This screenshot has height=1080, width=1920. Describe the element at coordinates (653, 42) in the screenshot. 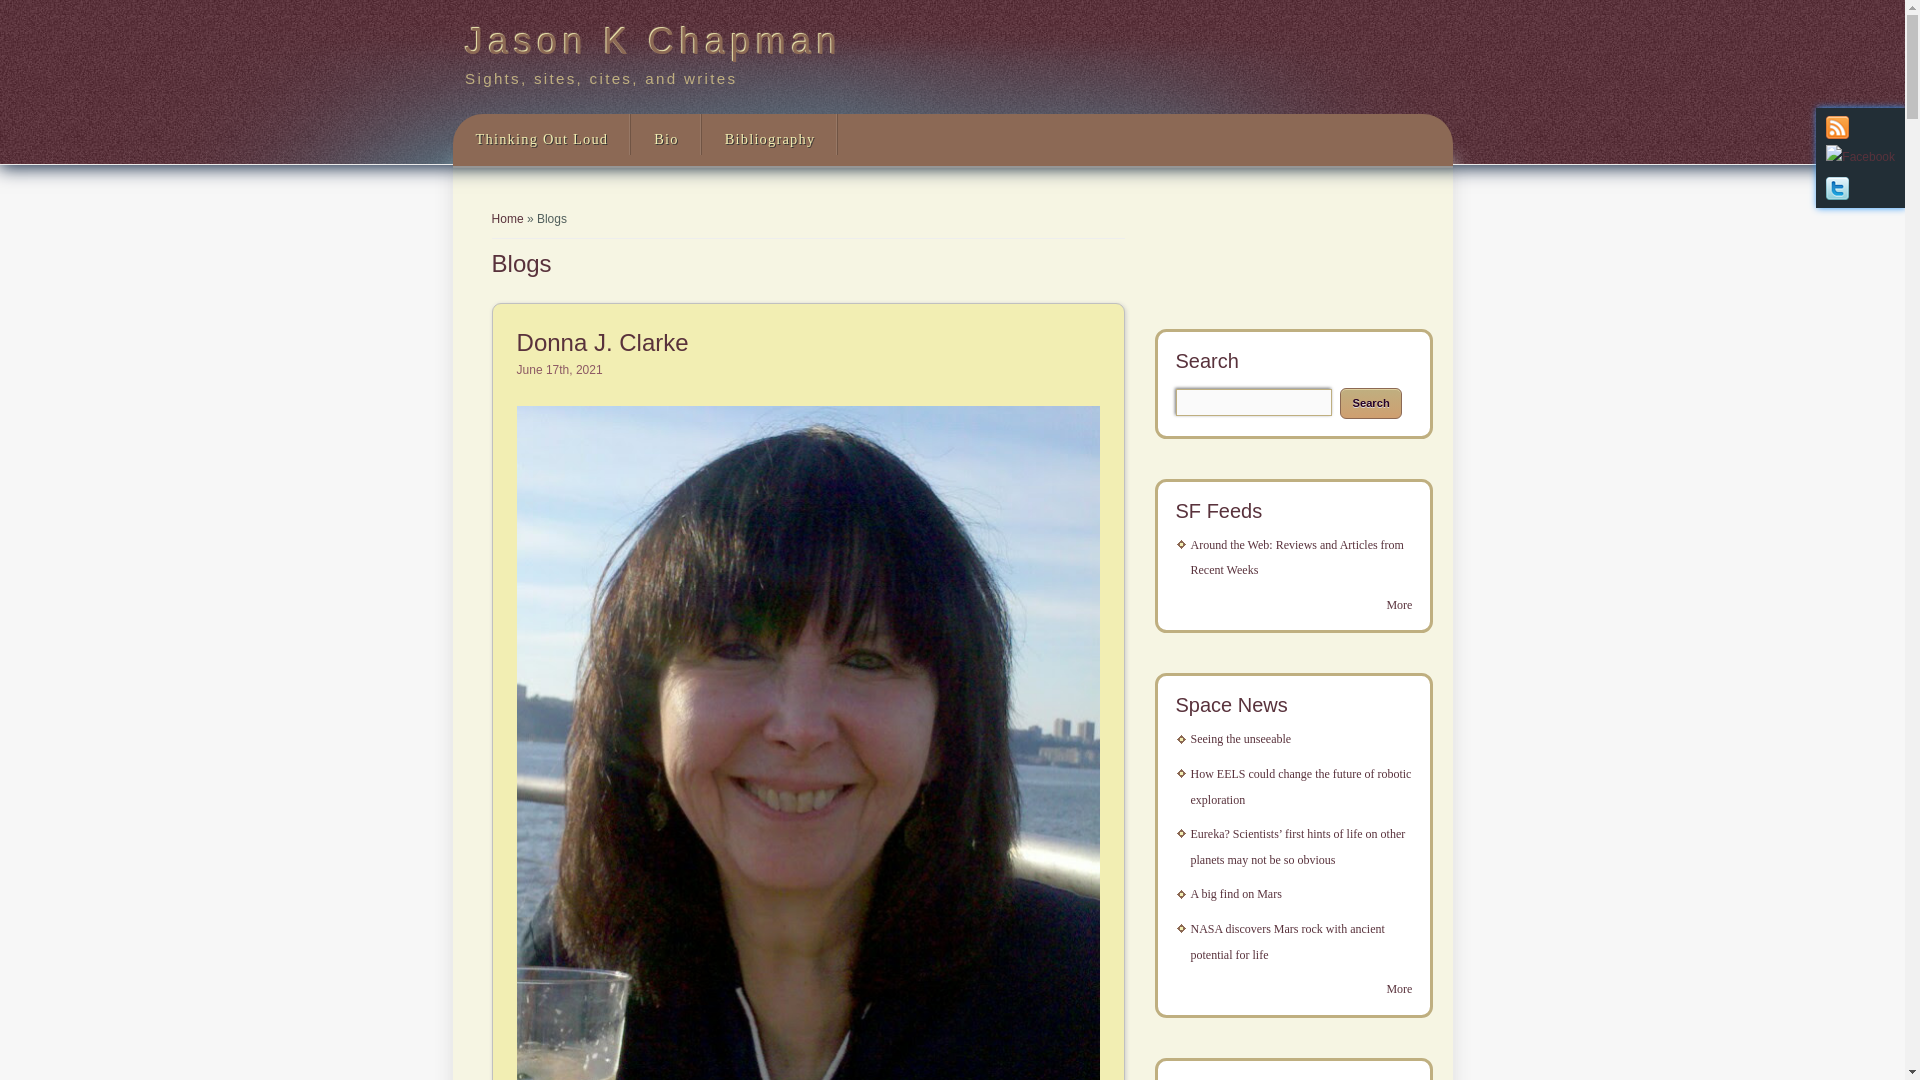

I see `Jason K Chapman` at that location.